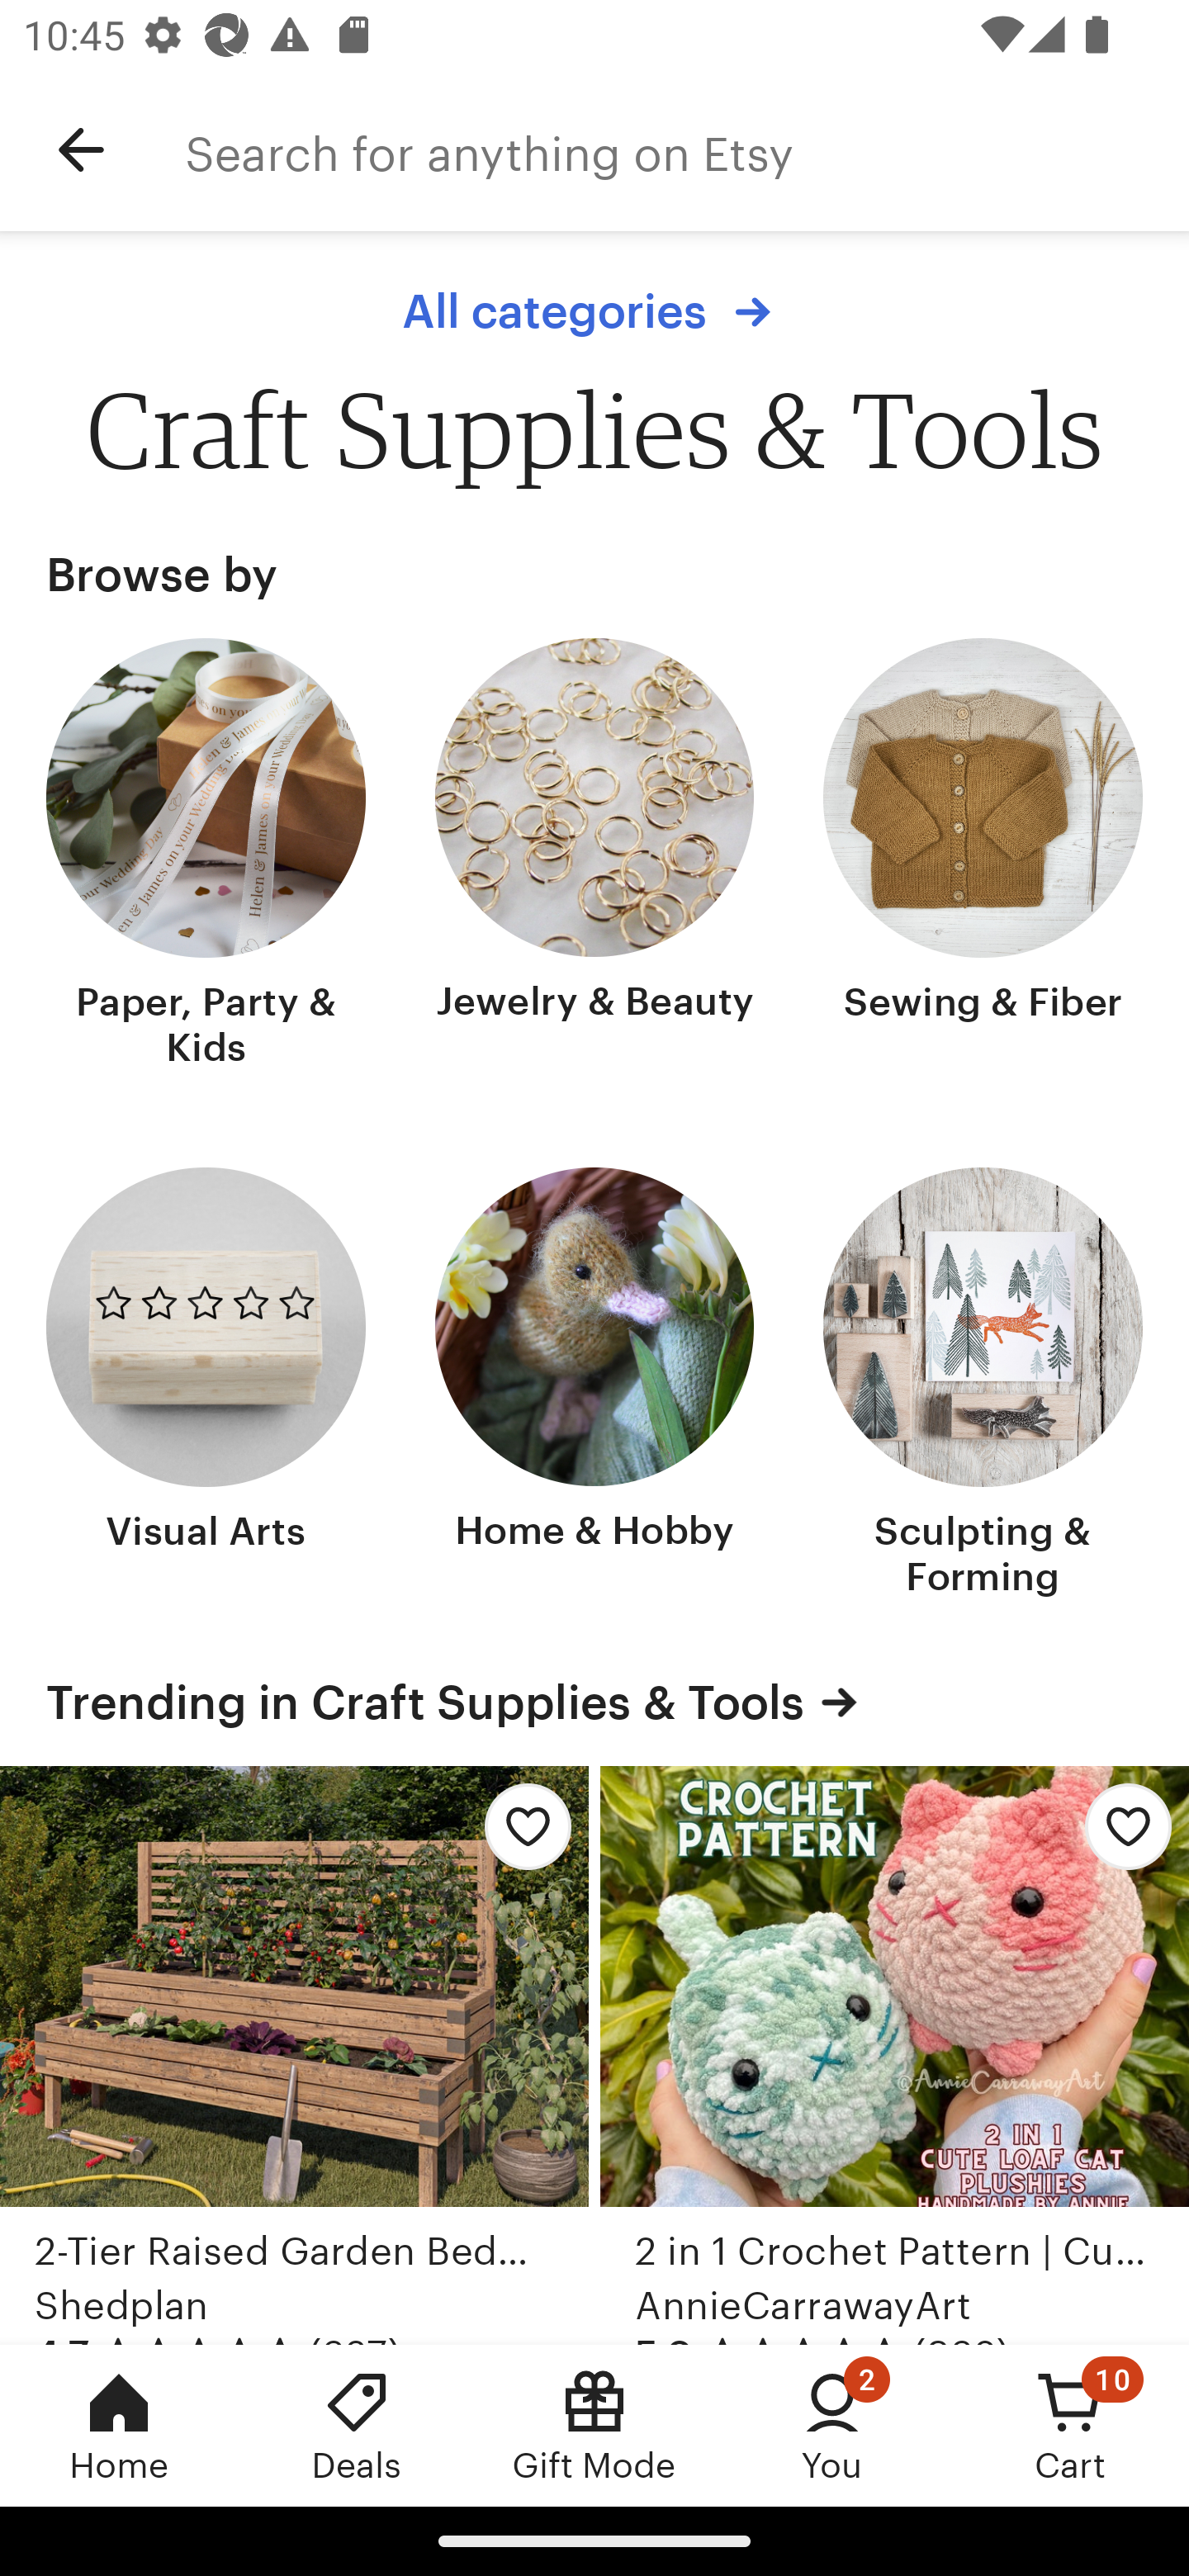  Describe the element at coordinates (687, 150) in the screenshot. I see `Search for anything on Etsy` at that location.